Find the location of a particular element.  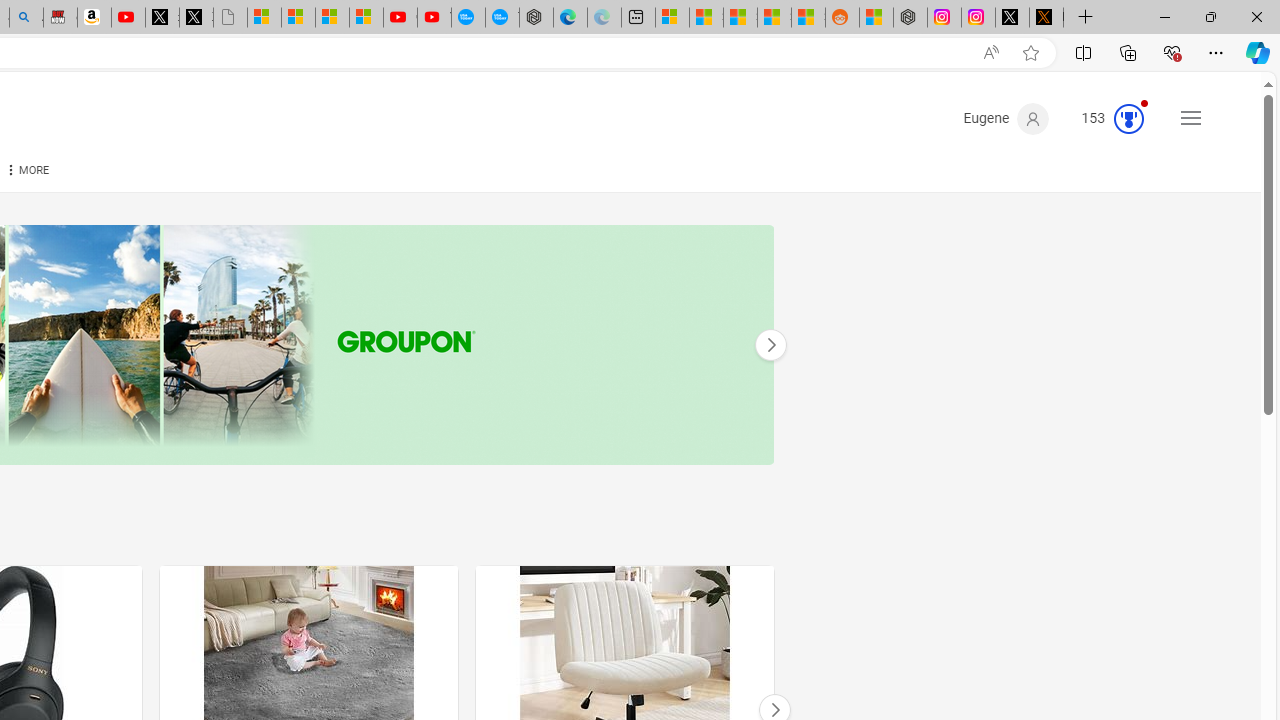

Microsoft account | Microsoft Account Privacy Settings is located at coordinates (672, 18).